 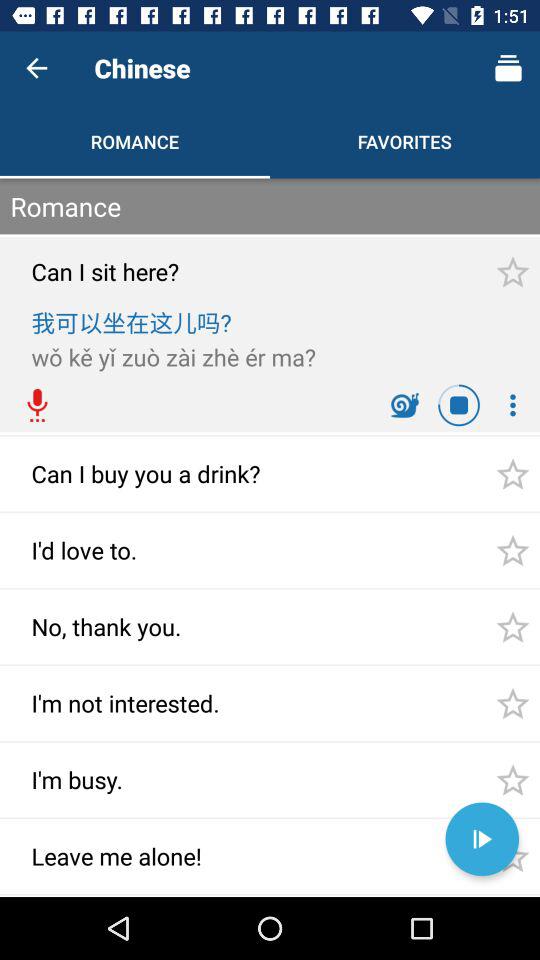 I want to click on click on more options icon, so click(x=512, y=405).